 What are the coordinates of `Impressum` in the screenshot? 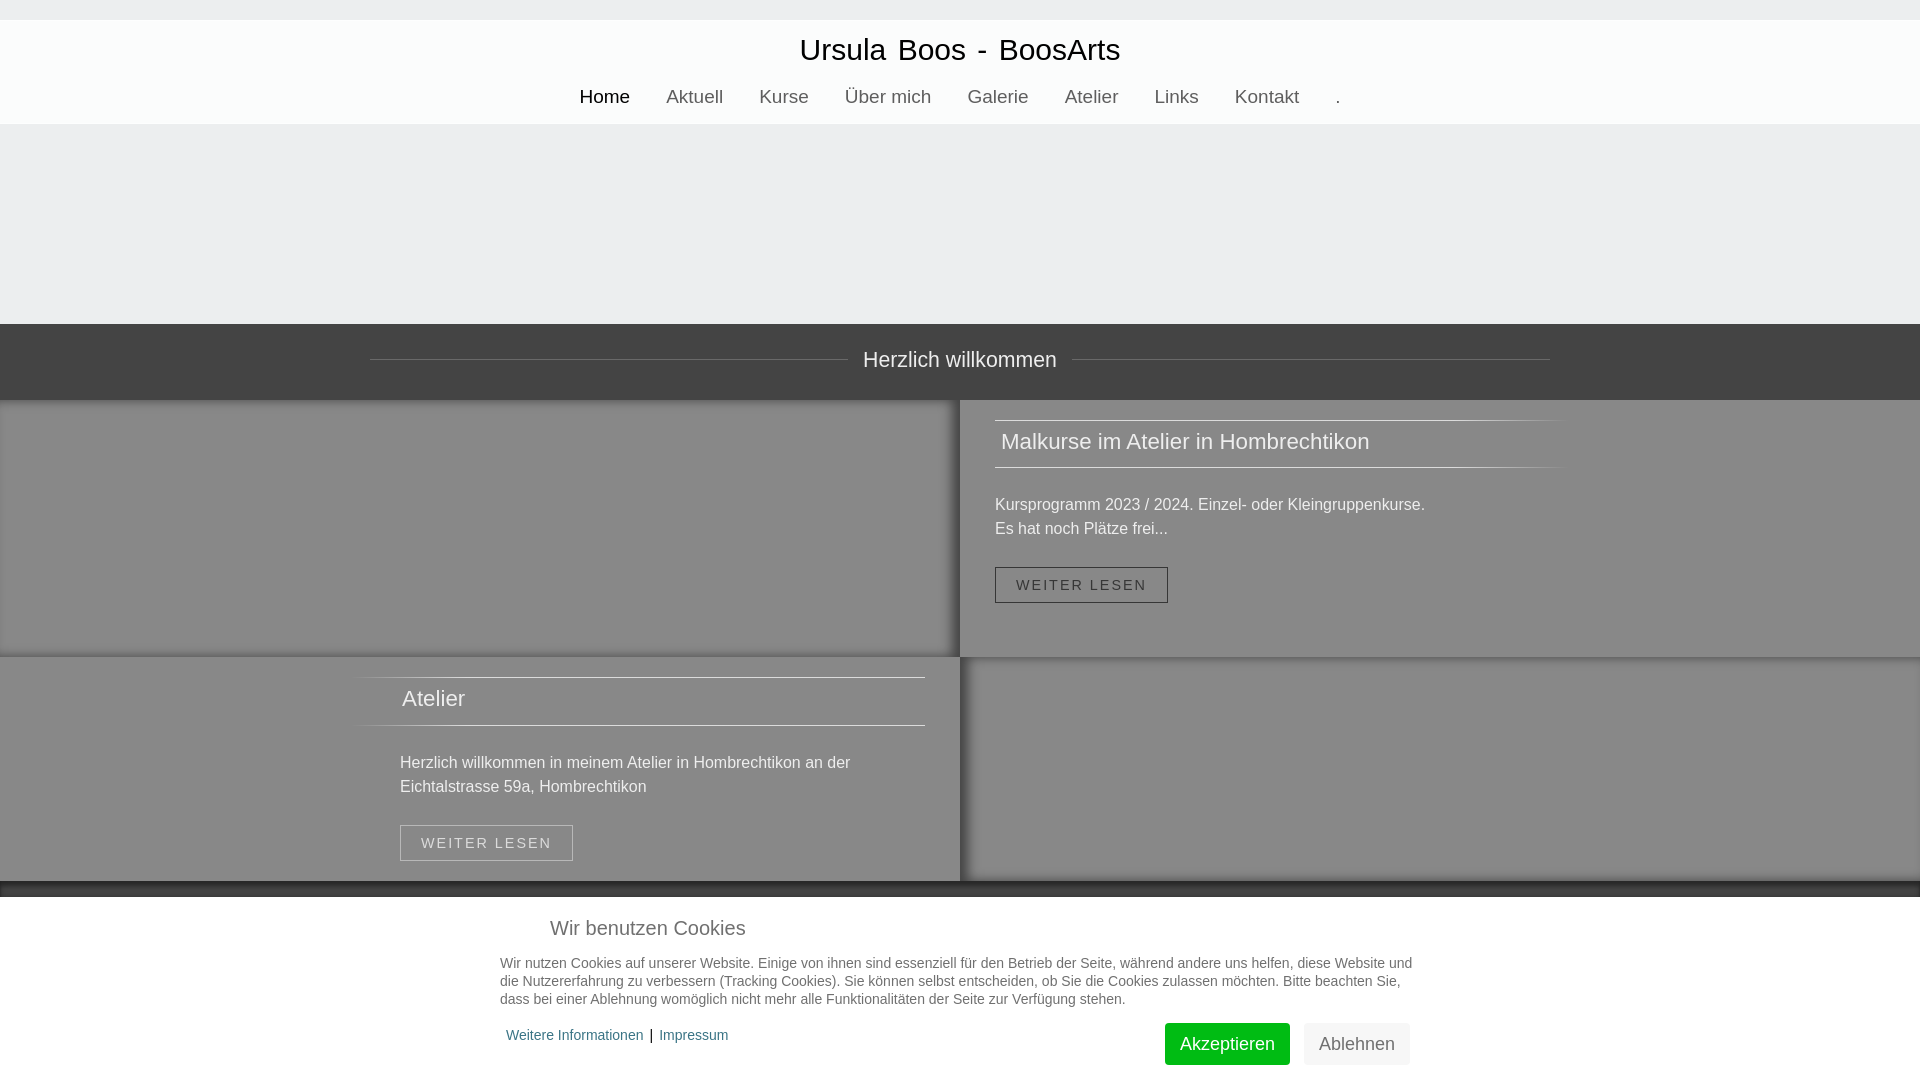 It's located at (865, 1004).